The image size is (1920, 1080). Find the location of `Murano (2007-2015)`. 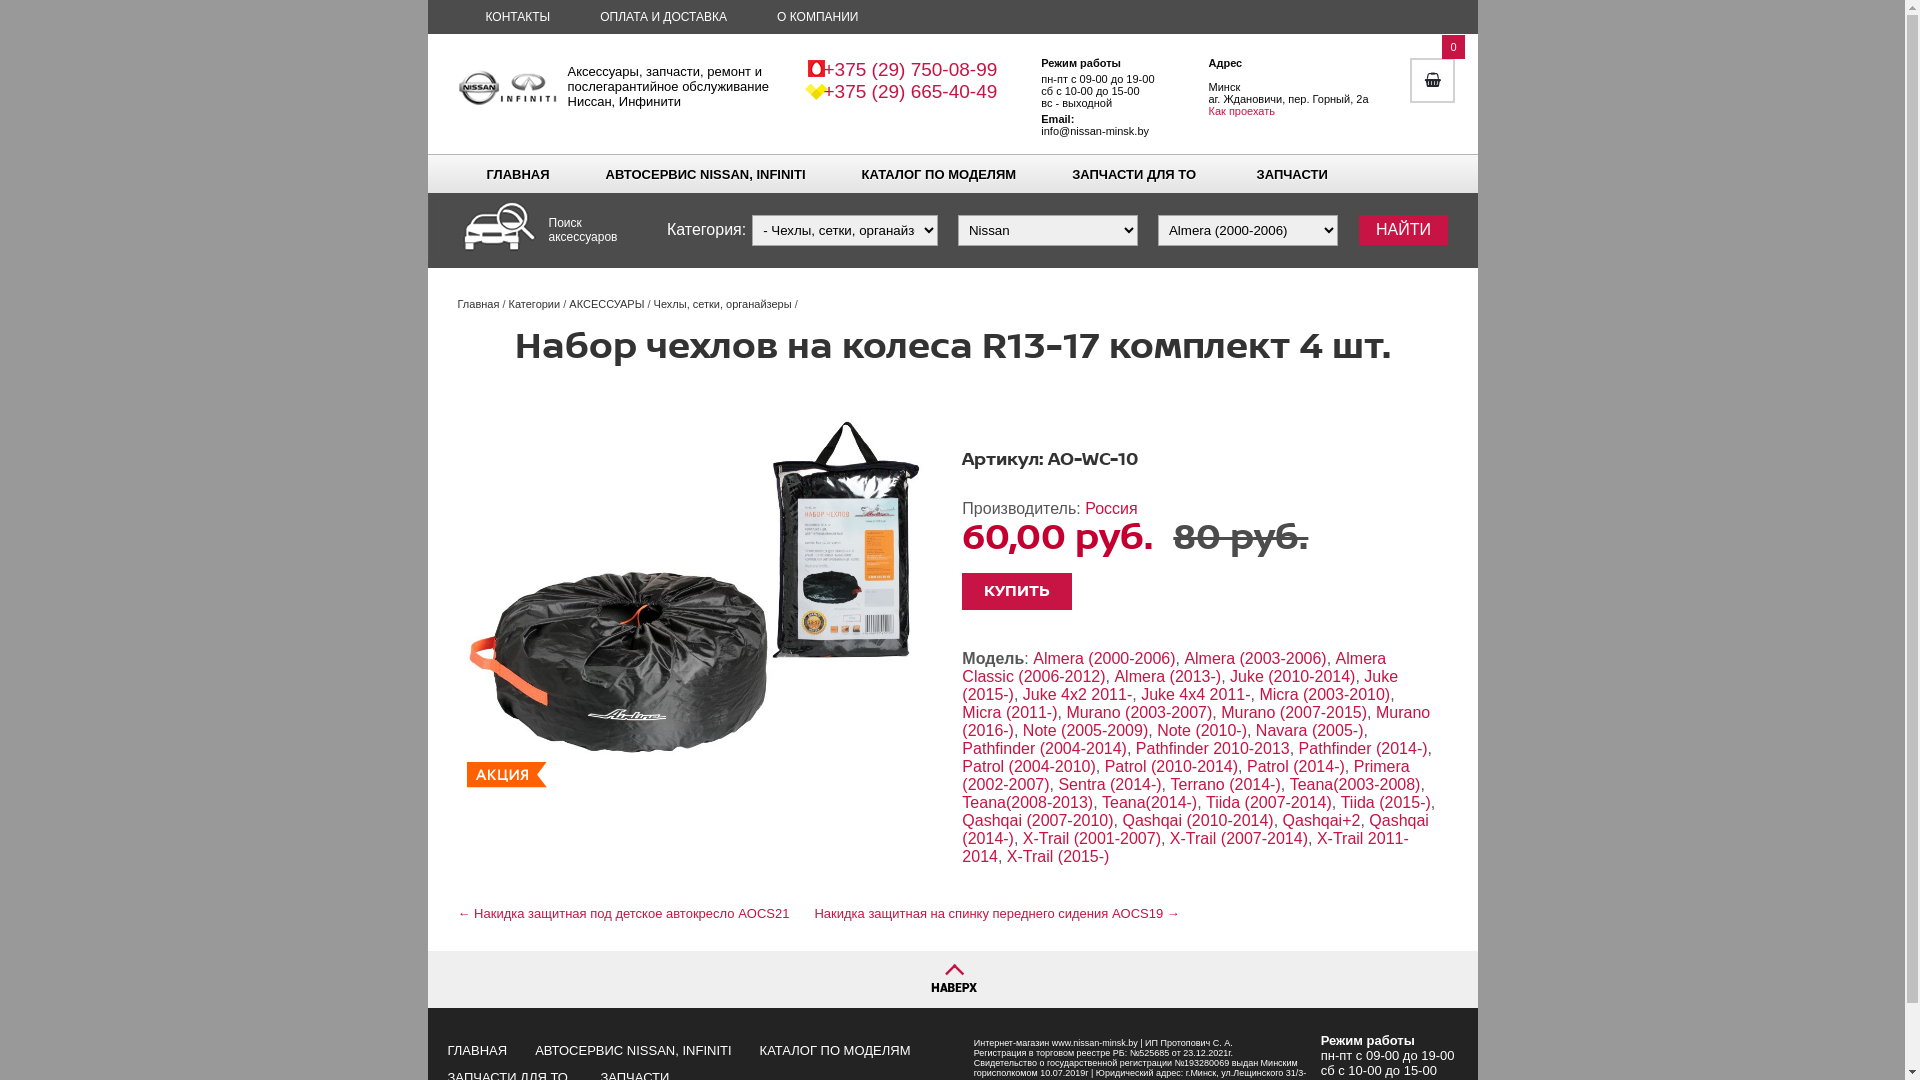

Murano (2007-2015) is located at coordinates (1294, 712).